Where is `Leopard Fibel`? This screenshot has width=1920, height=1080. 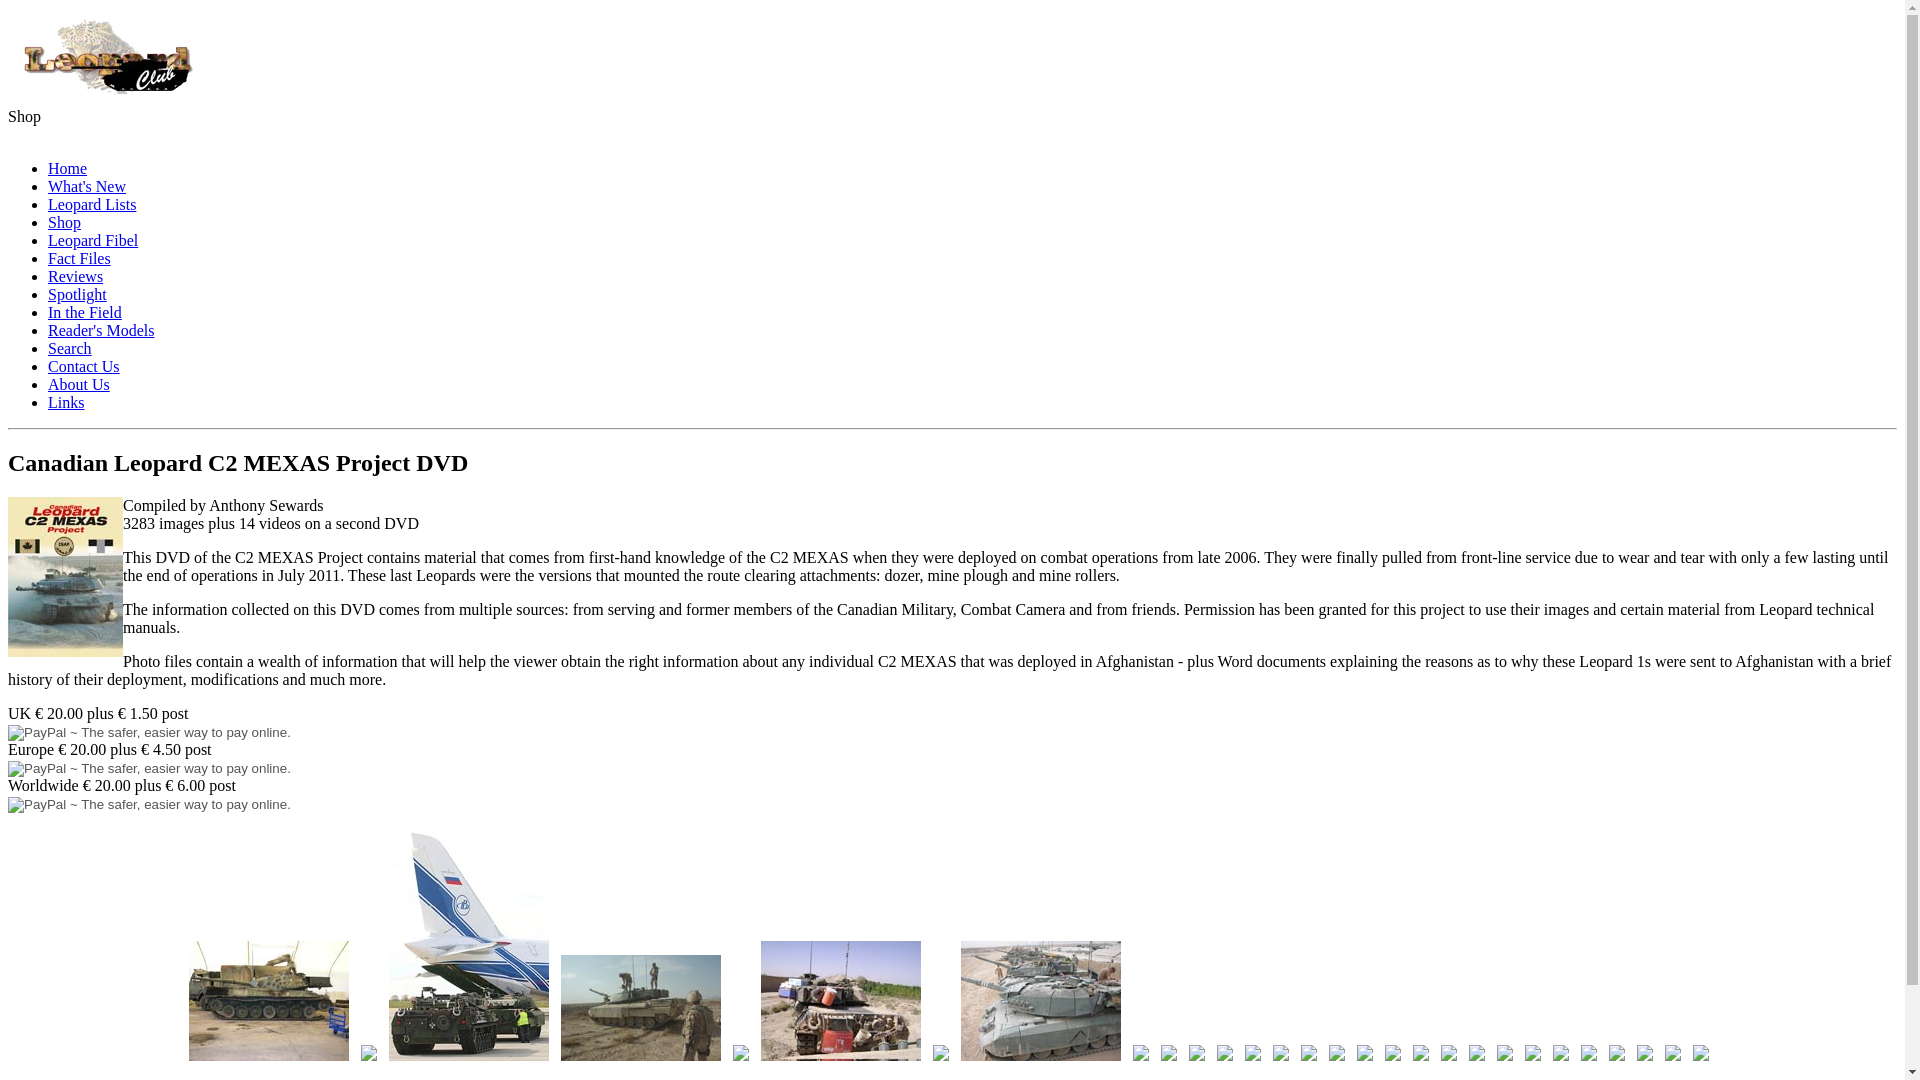 Leopard Fibel is located at coordinates (93, 240).